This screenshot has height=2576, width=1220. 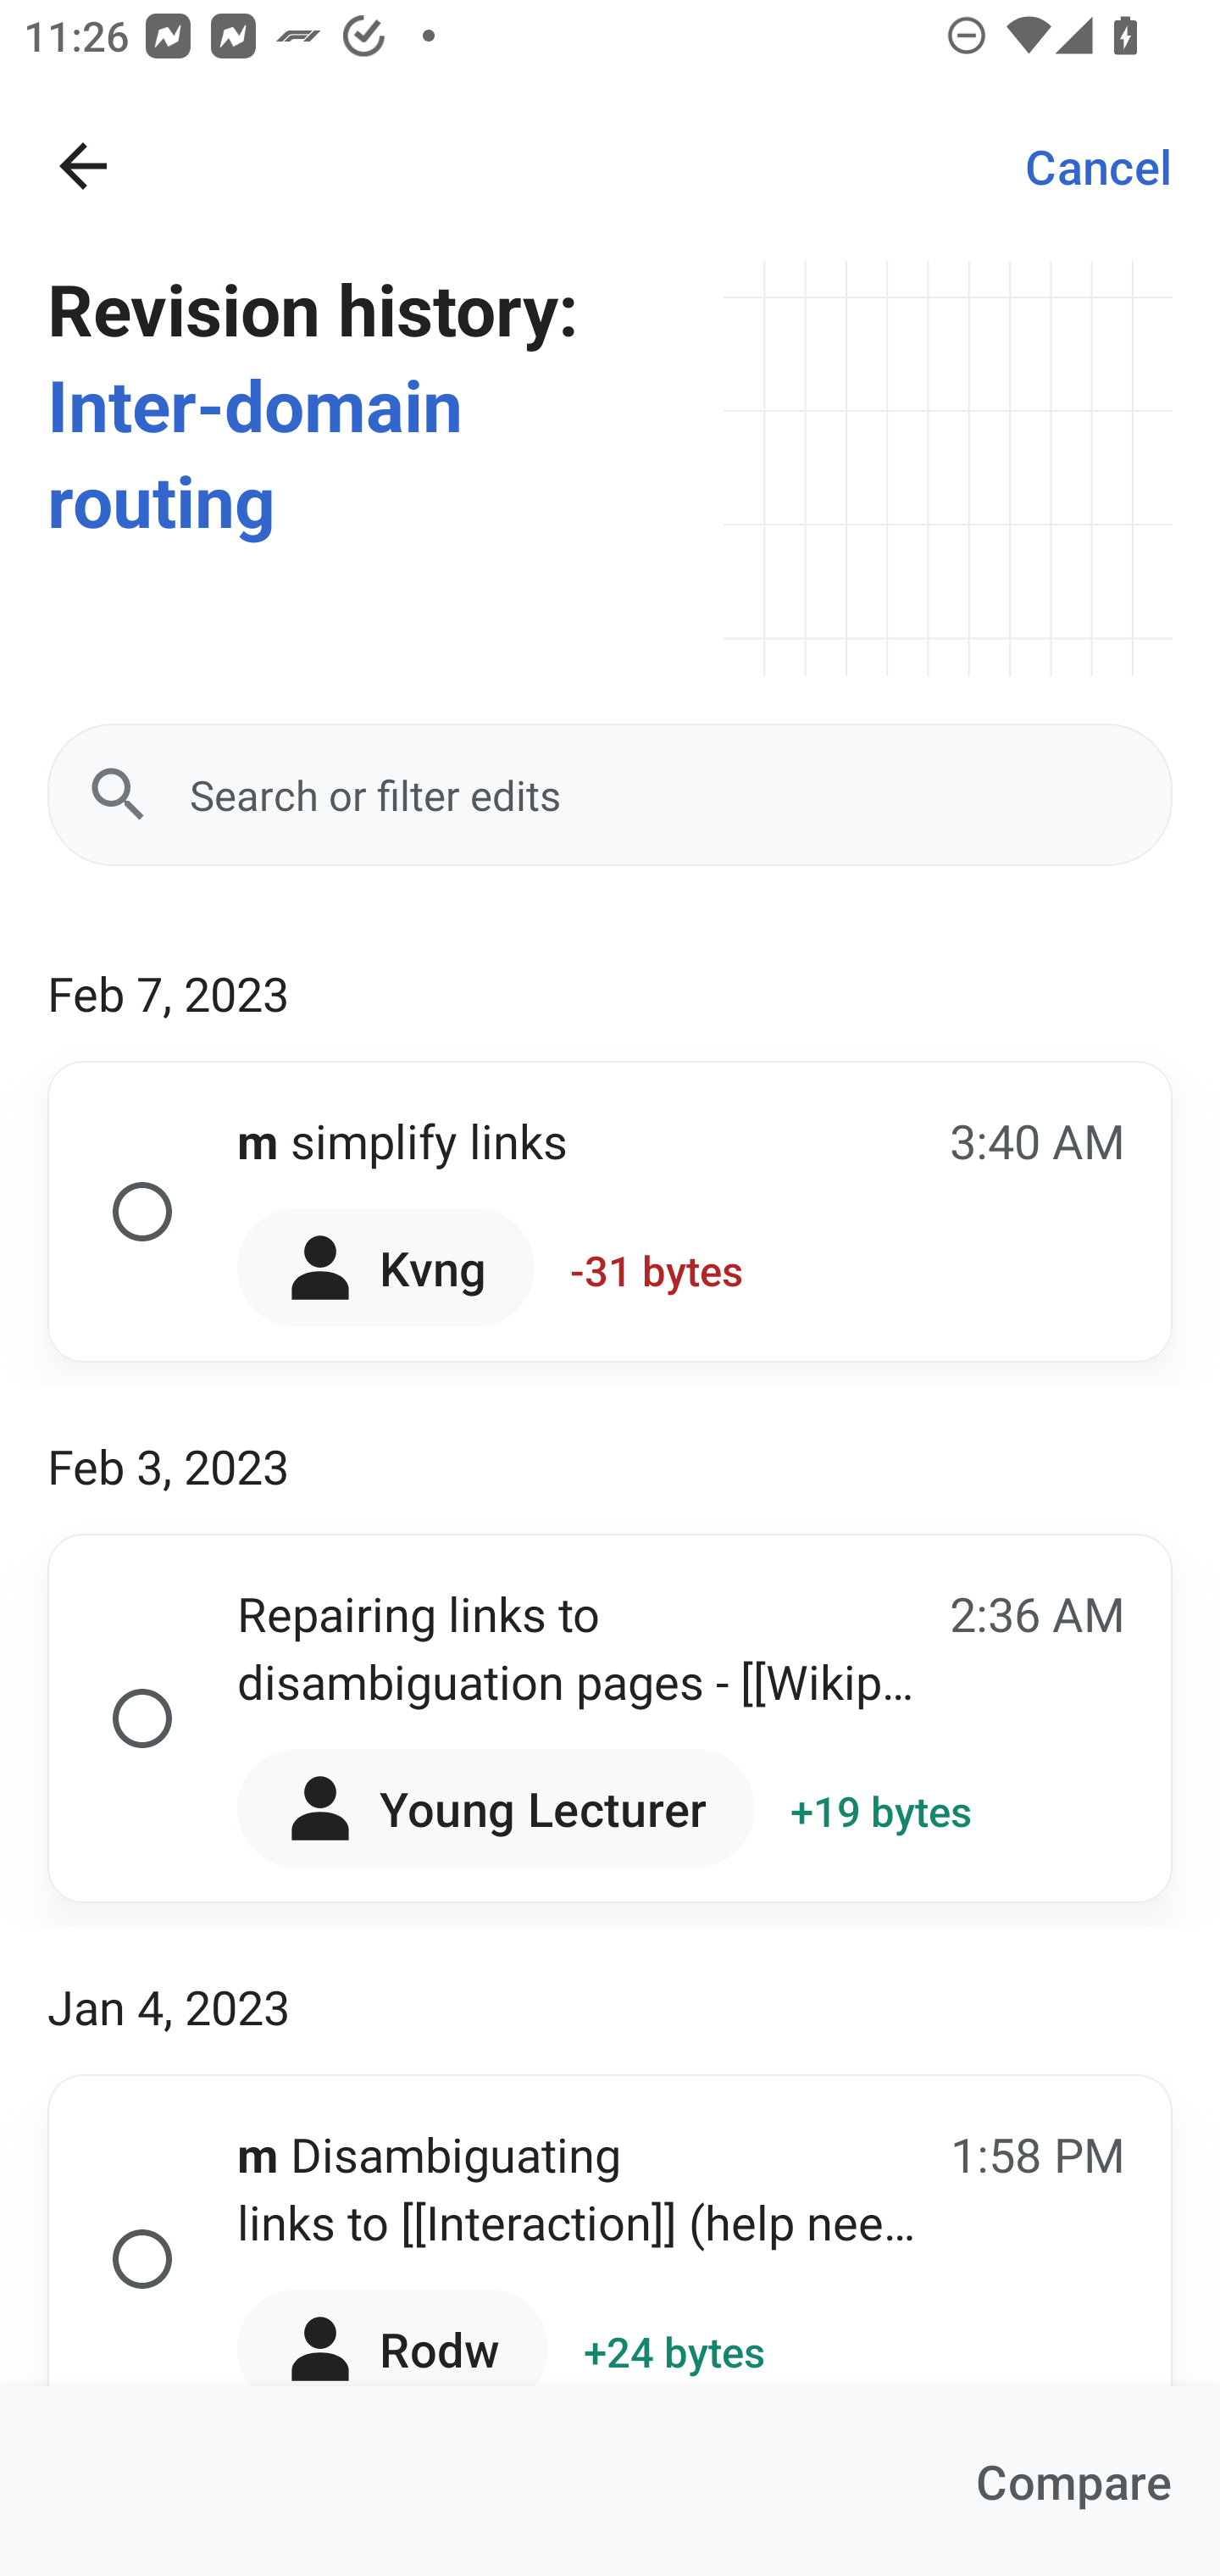 What do you see at coordinates (1098, 166) in the screenshot?
I see `Cancel` at bounding box center [1098, 166].